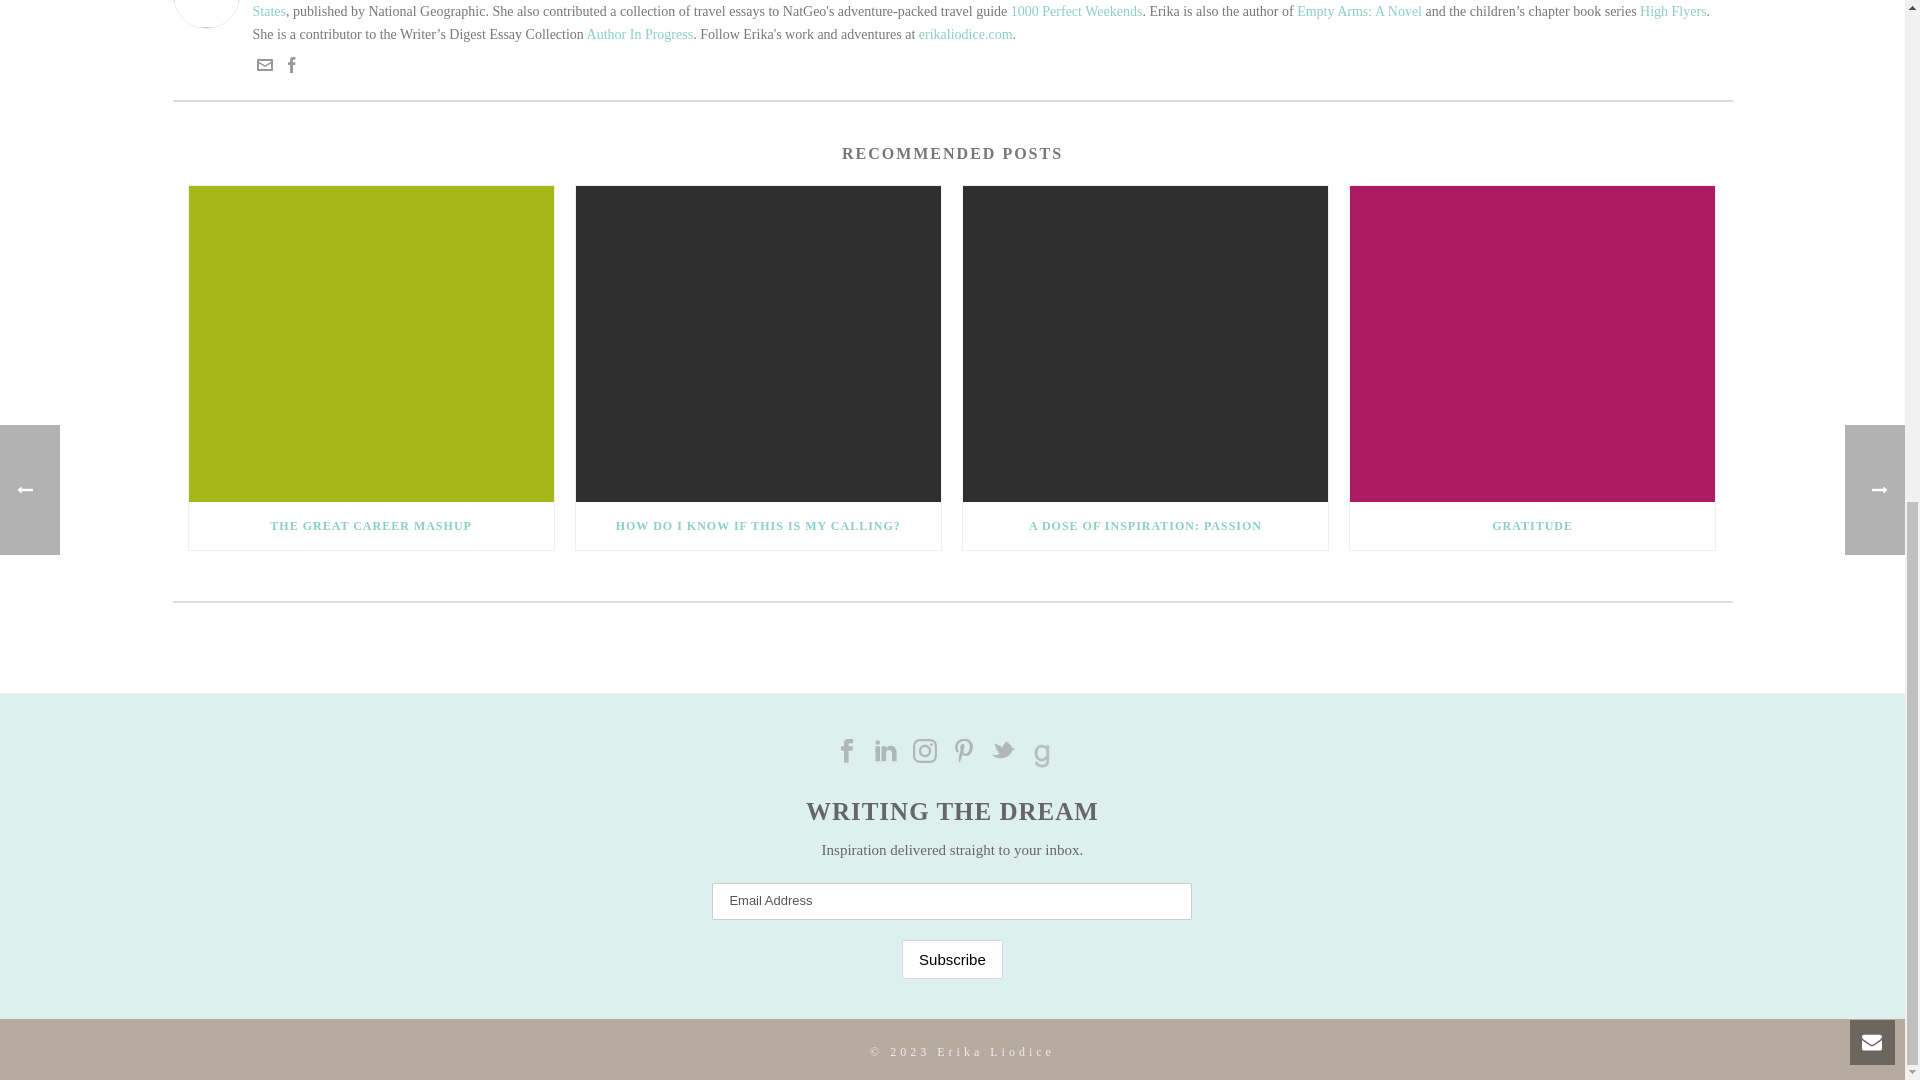 This screenshot has width=1920, height=1080. Describe the element at coordinates (1532, 344) in the screenshot. I see `Gratitude` at that location.